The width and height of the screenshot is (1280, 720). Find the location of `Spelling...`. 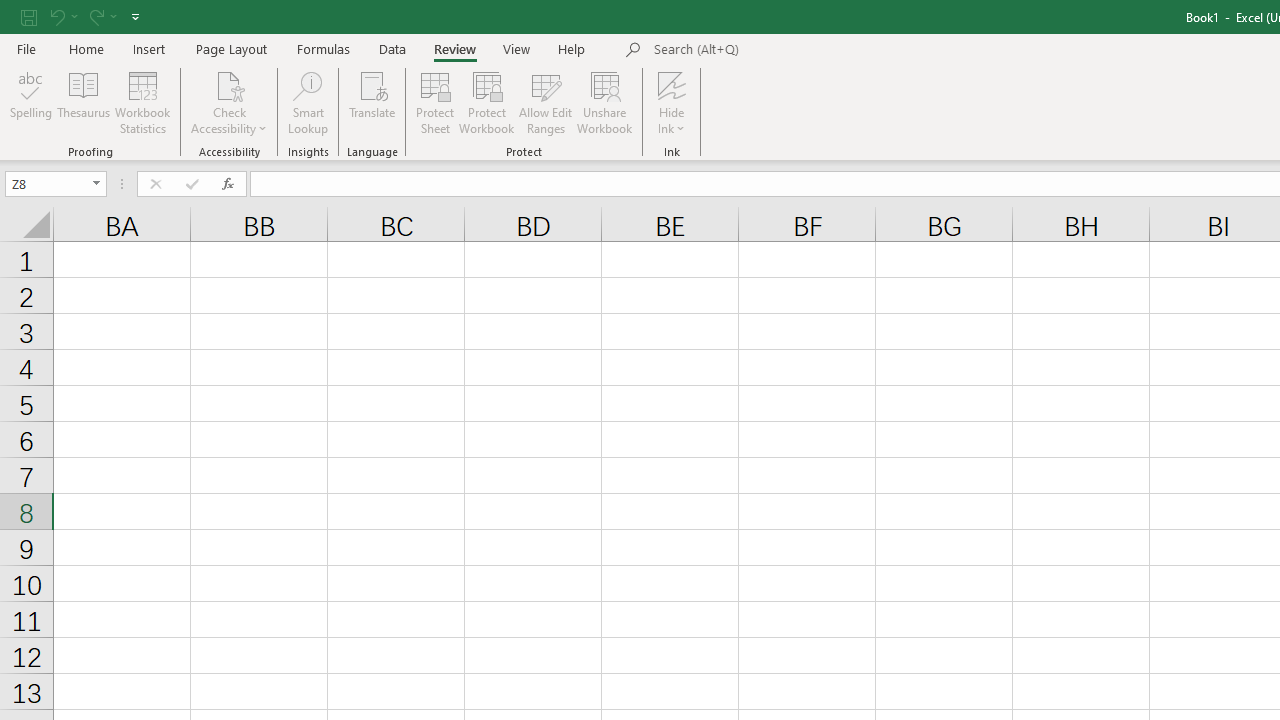

Spelling... is located at coordinates (31, 102).